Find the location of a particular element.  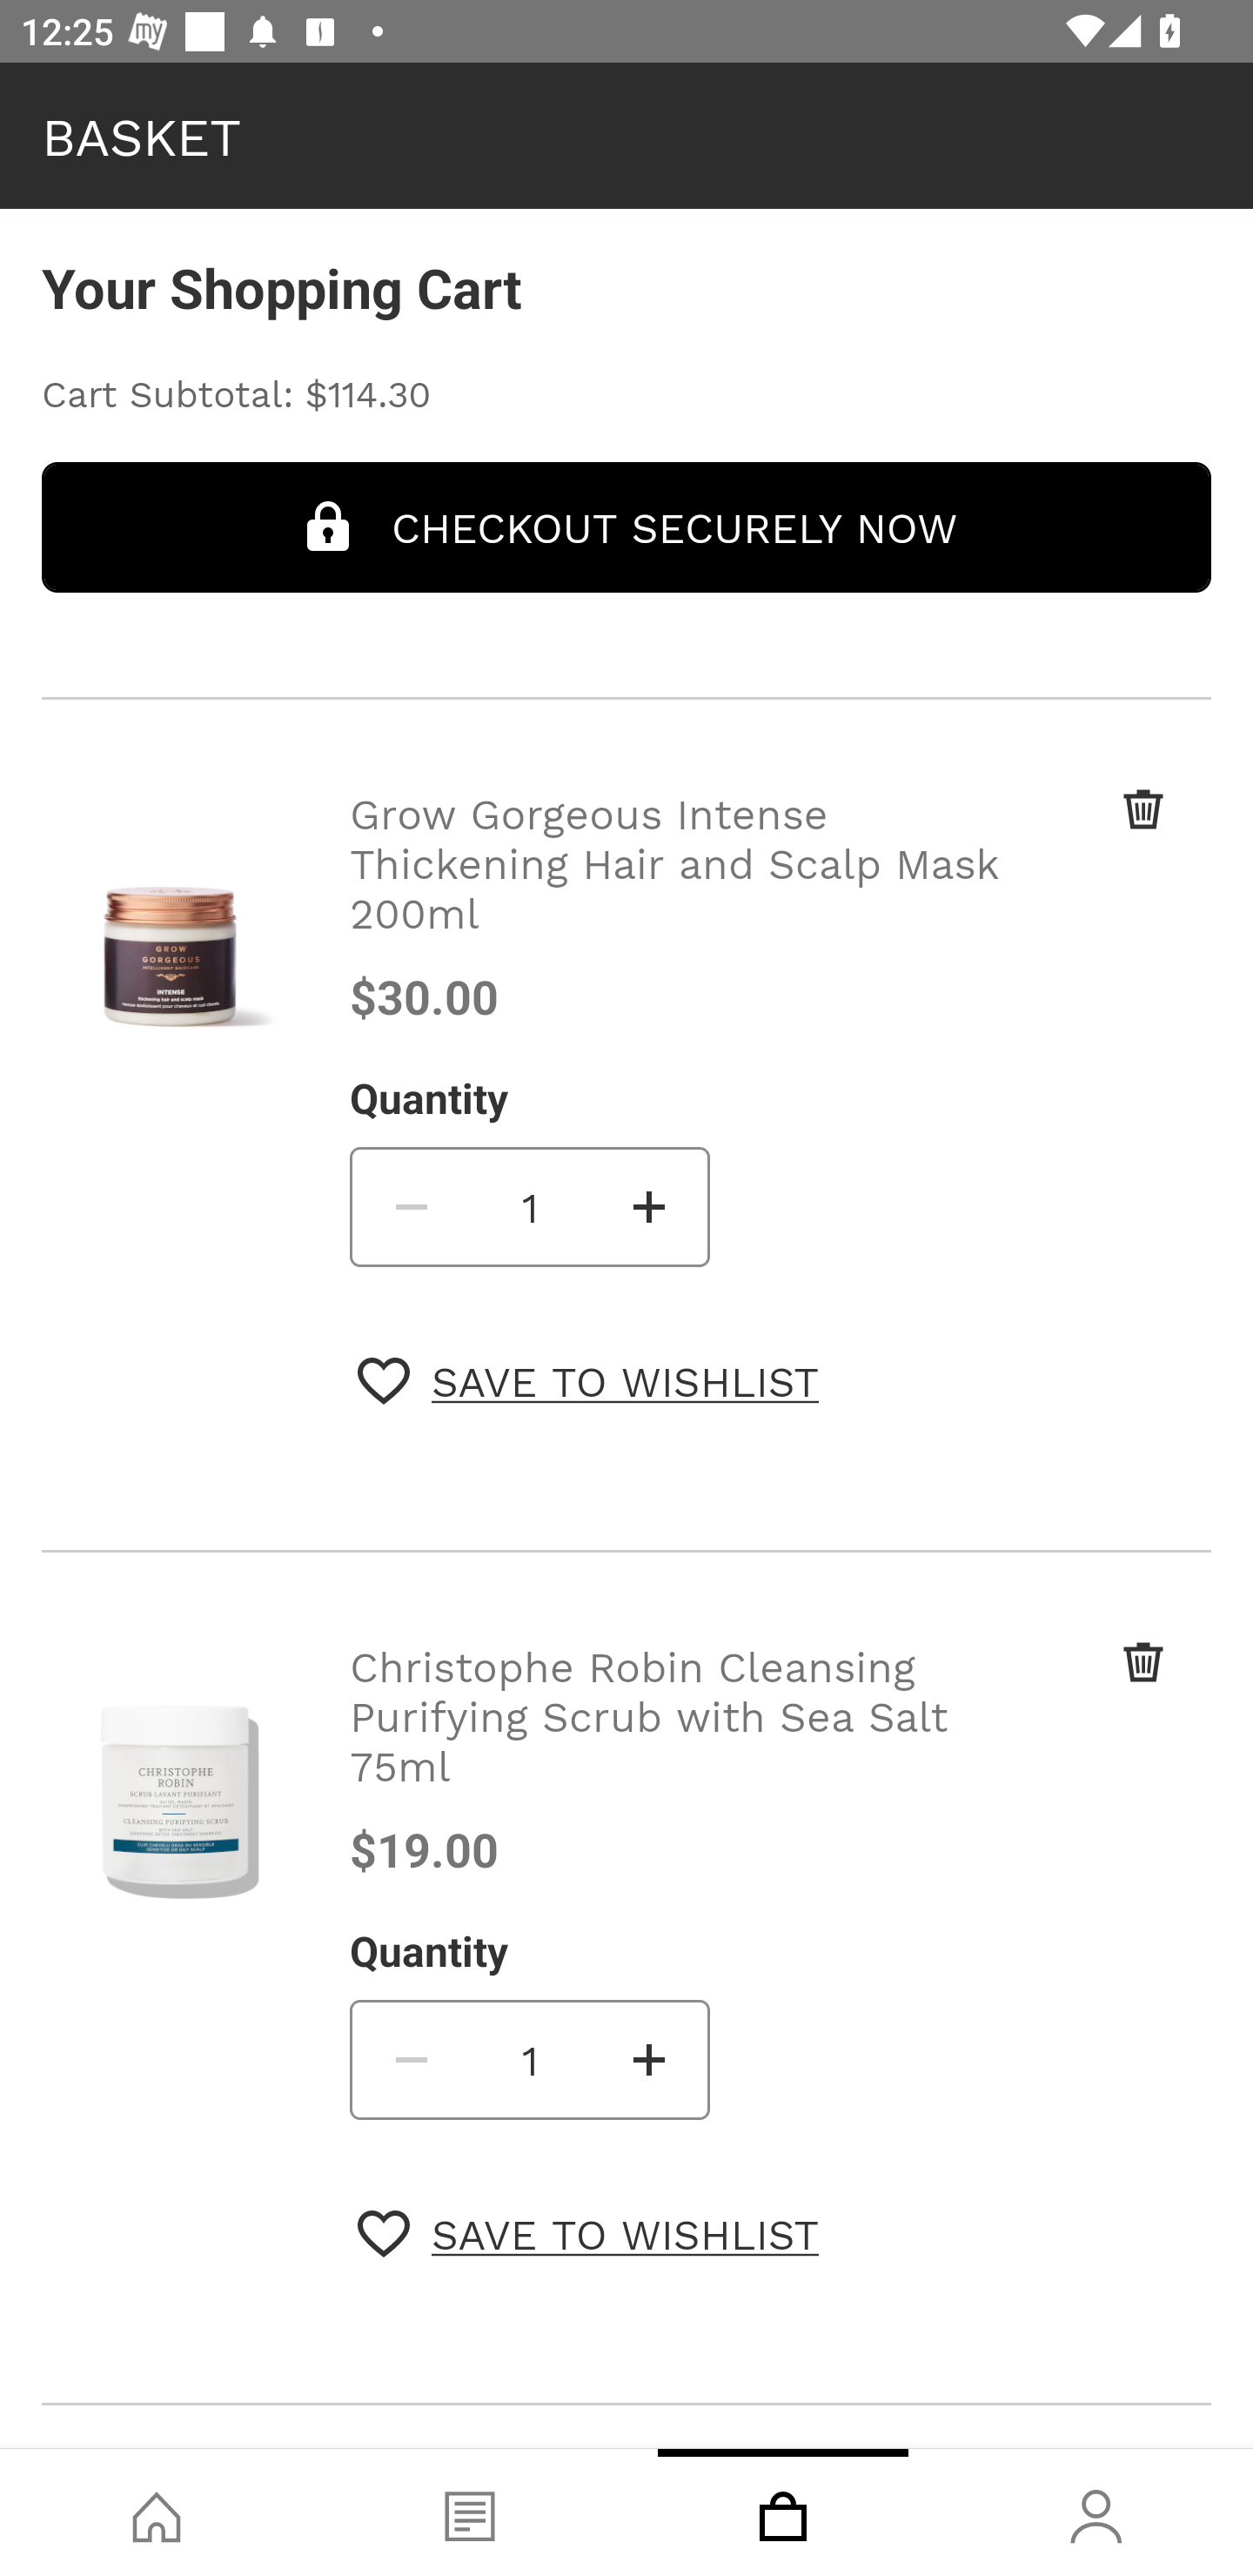

Basket, tab, 3 of 4 is located at coordinates (783, 2512).